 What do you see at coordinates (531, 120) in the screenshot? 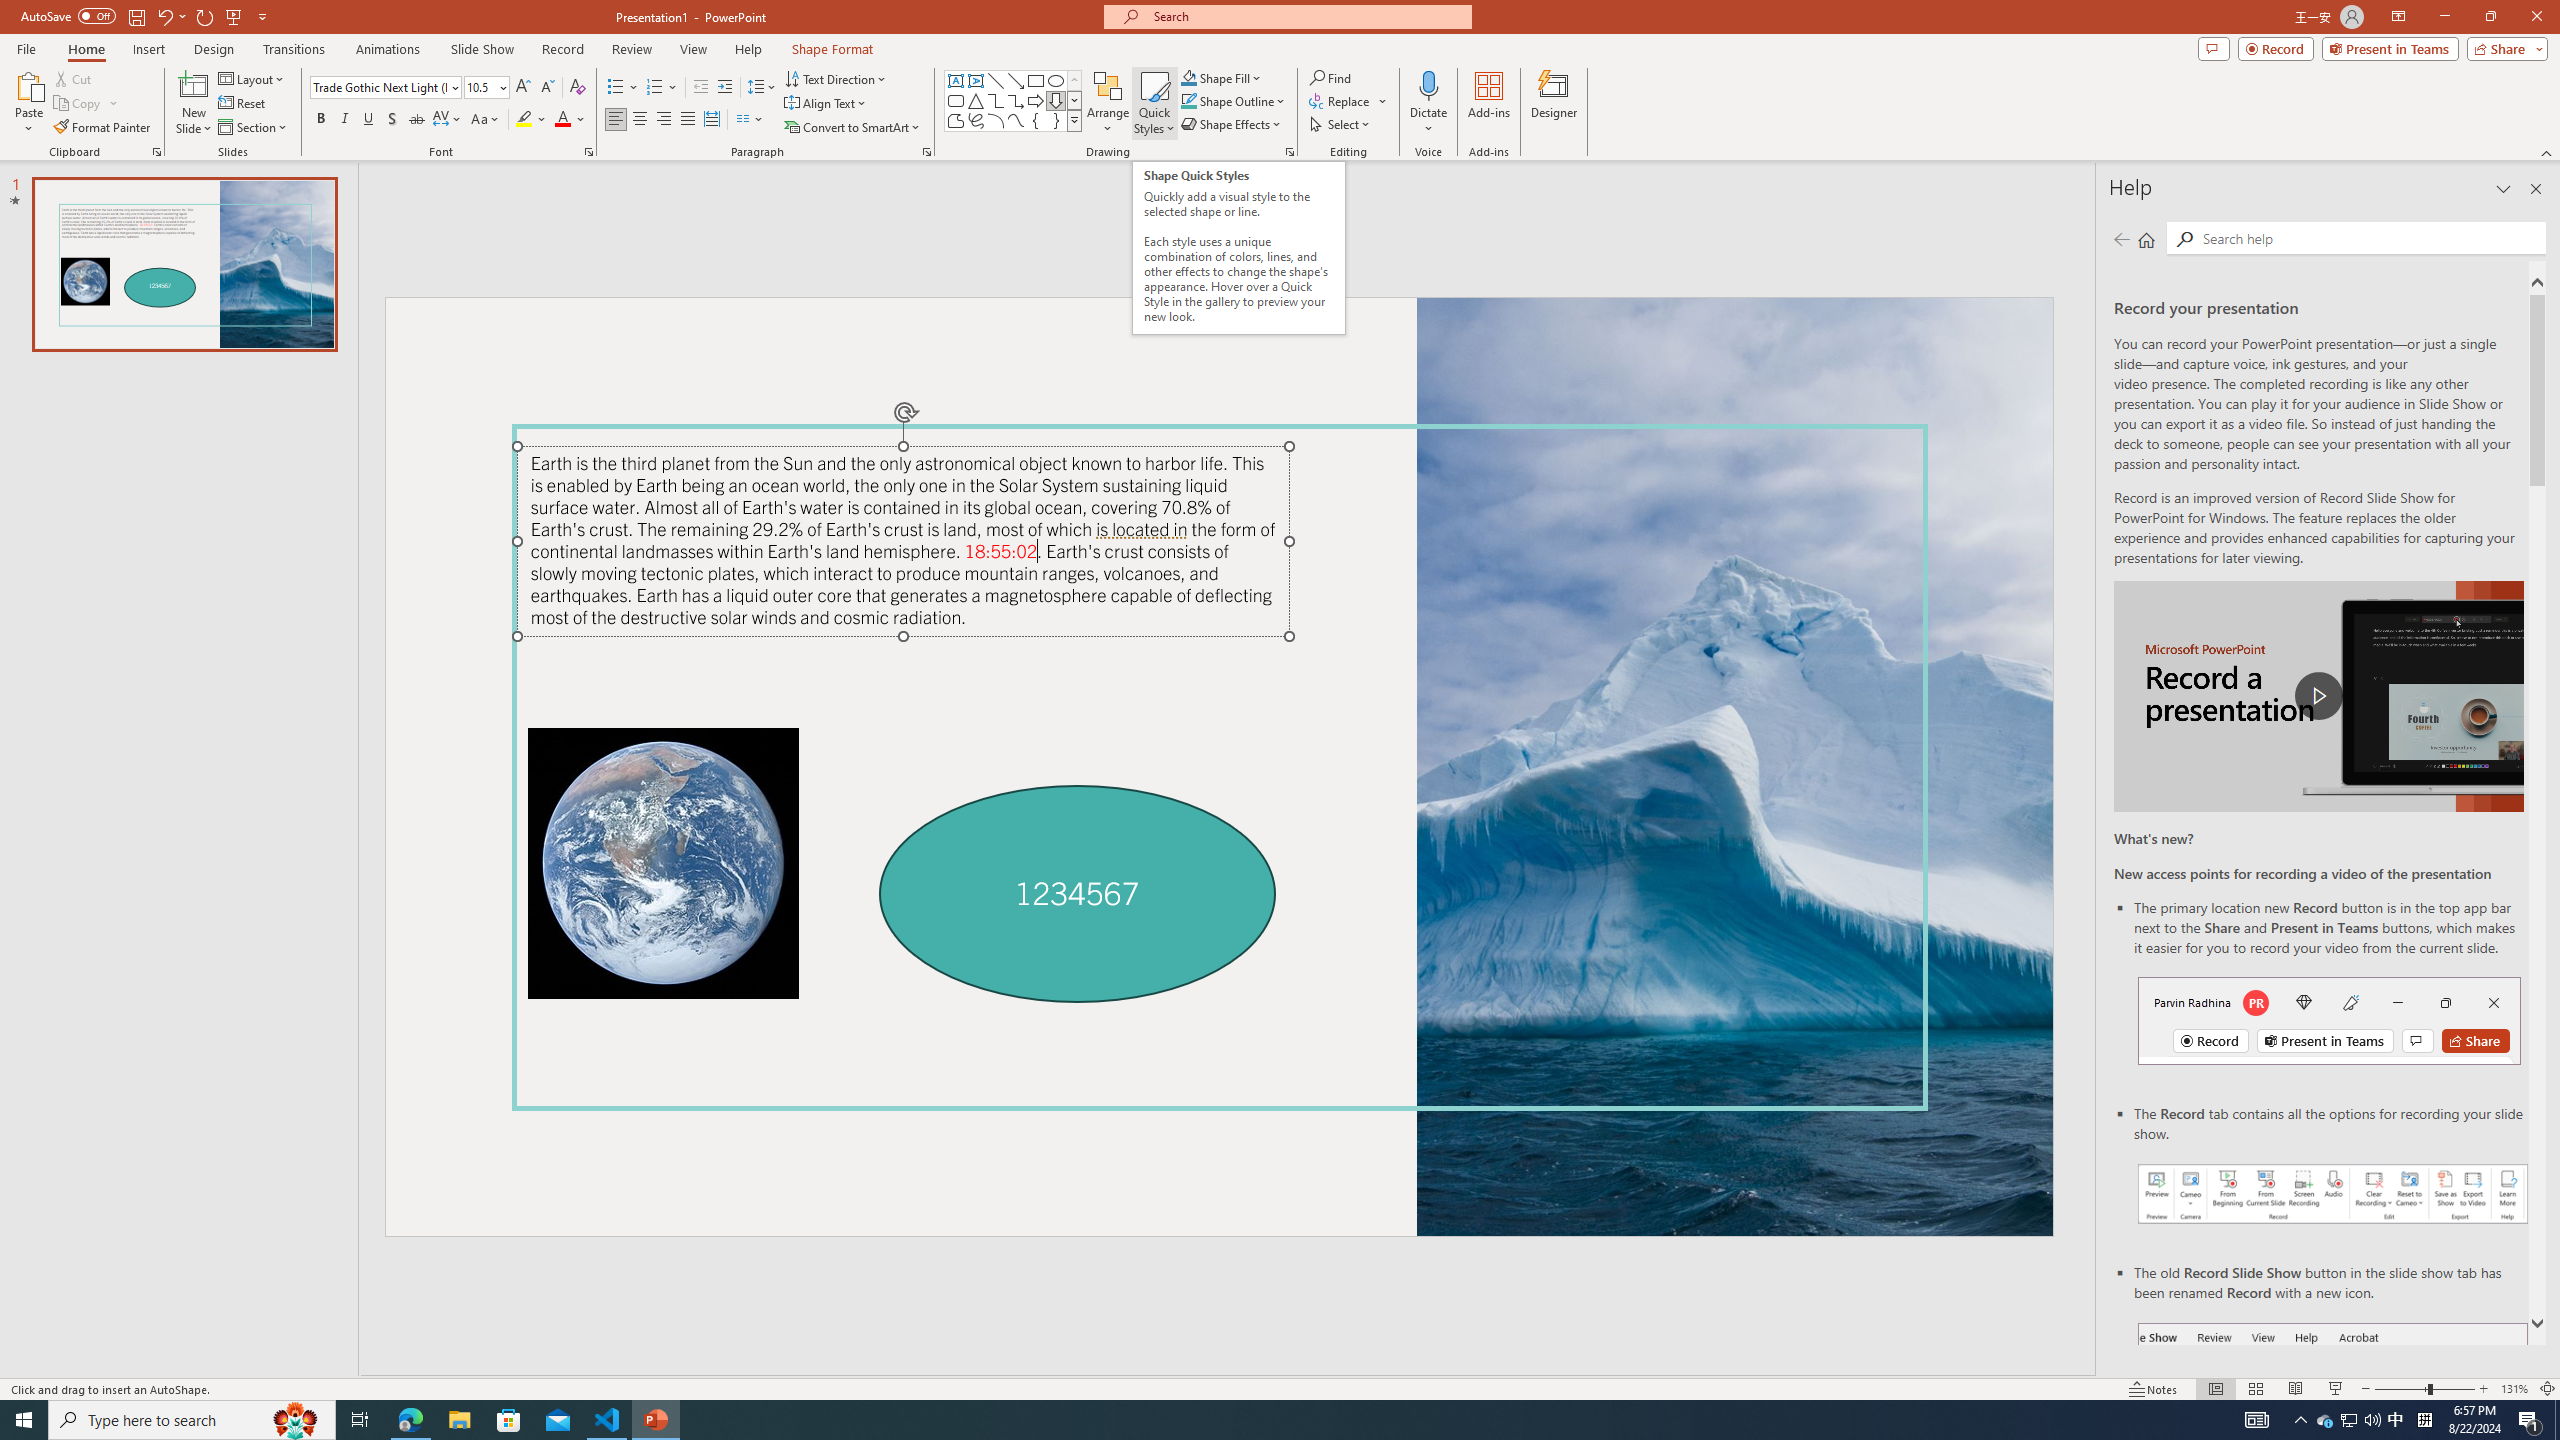
I see `Text Highlight Color` at bounding box center [531, 120].